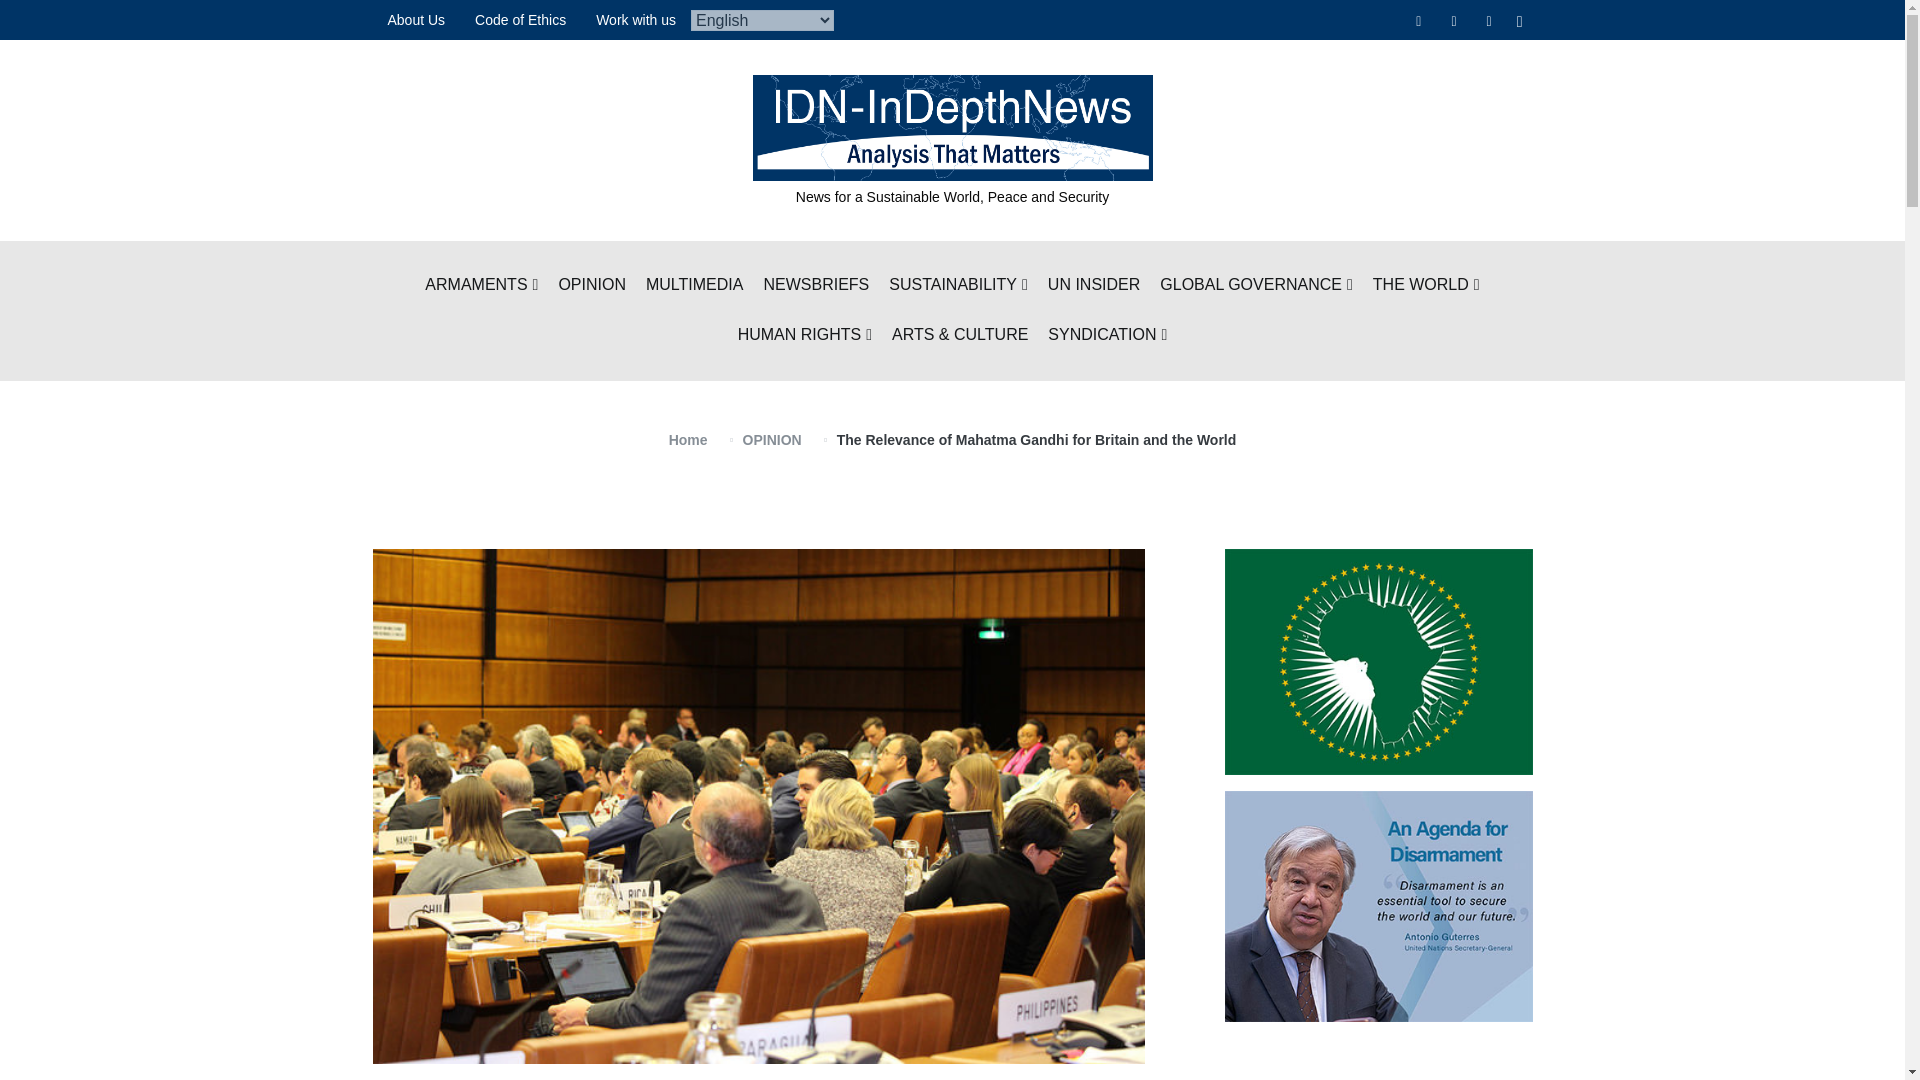 This screenshot has width=1920, height=1080. I want to click on NEWSBRIEFS, so click(816, 286).